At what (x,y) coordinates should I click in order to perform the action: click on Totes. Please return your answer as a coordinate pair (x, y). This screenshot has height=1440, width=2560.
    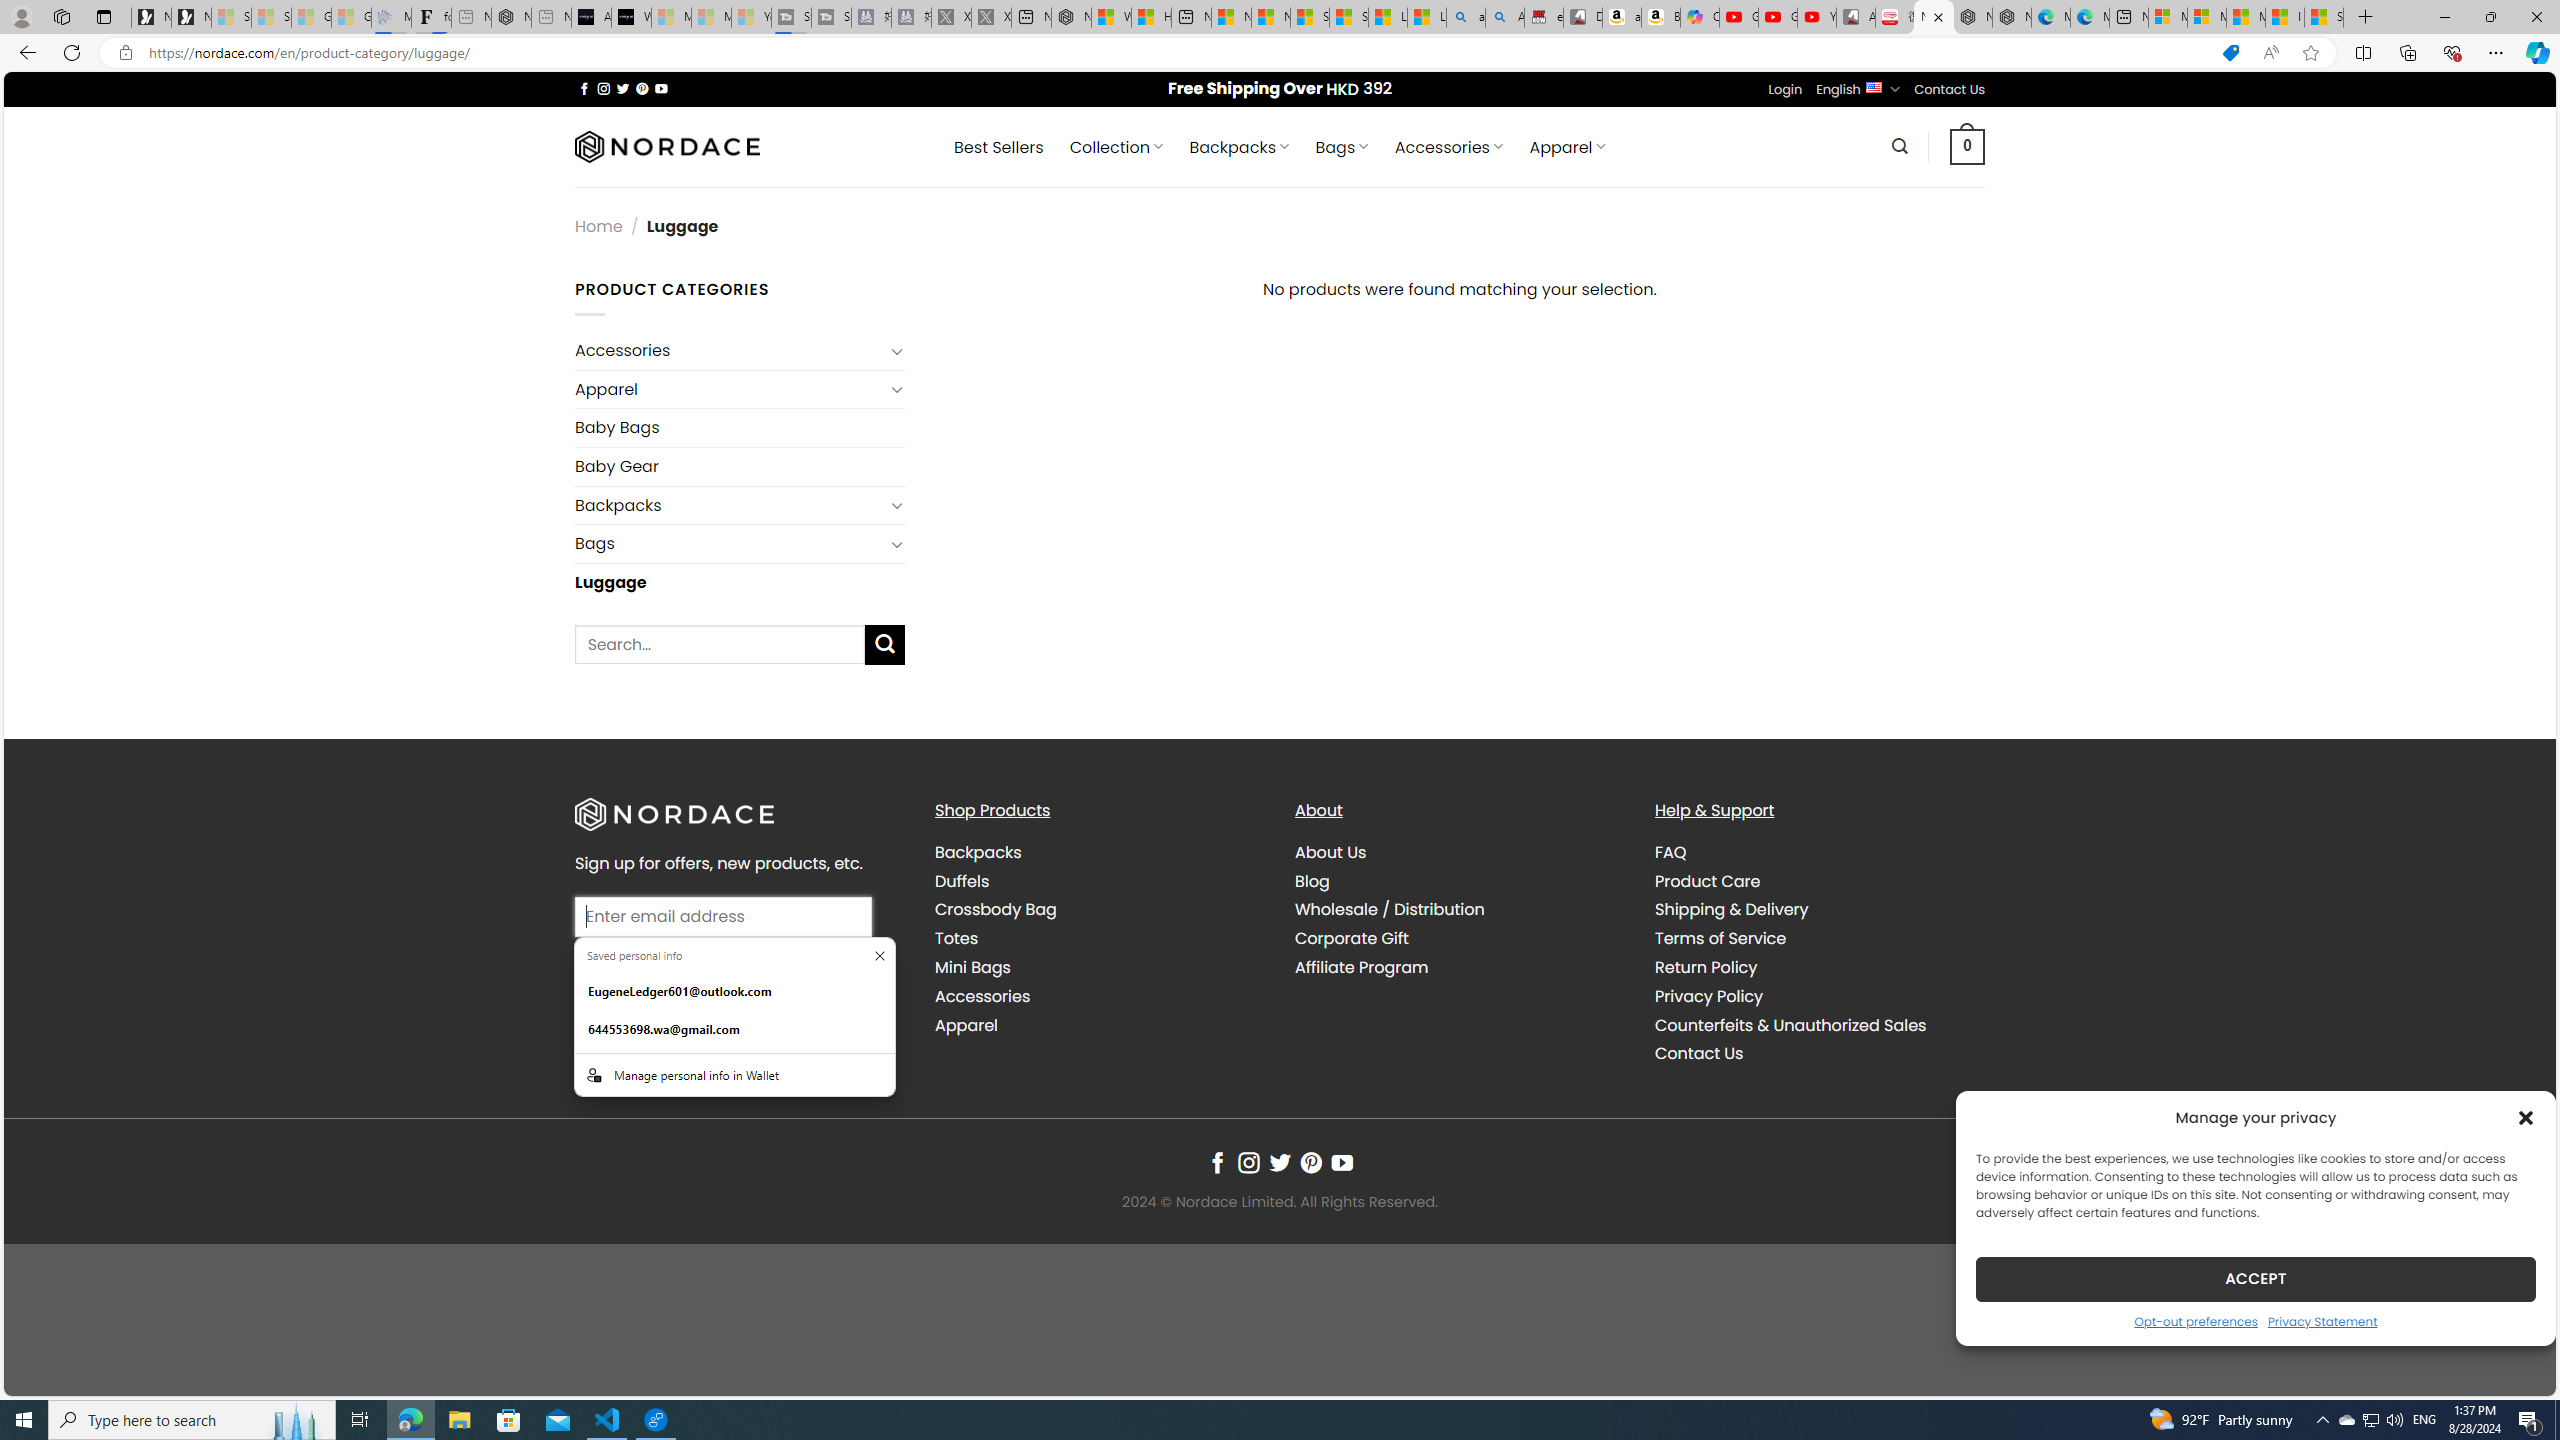
    Looking at the image, I should click on (956, 938).